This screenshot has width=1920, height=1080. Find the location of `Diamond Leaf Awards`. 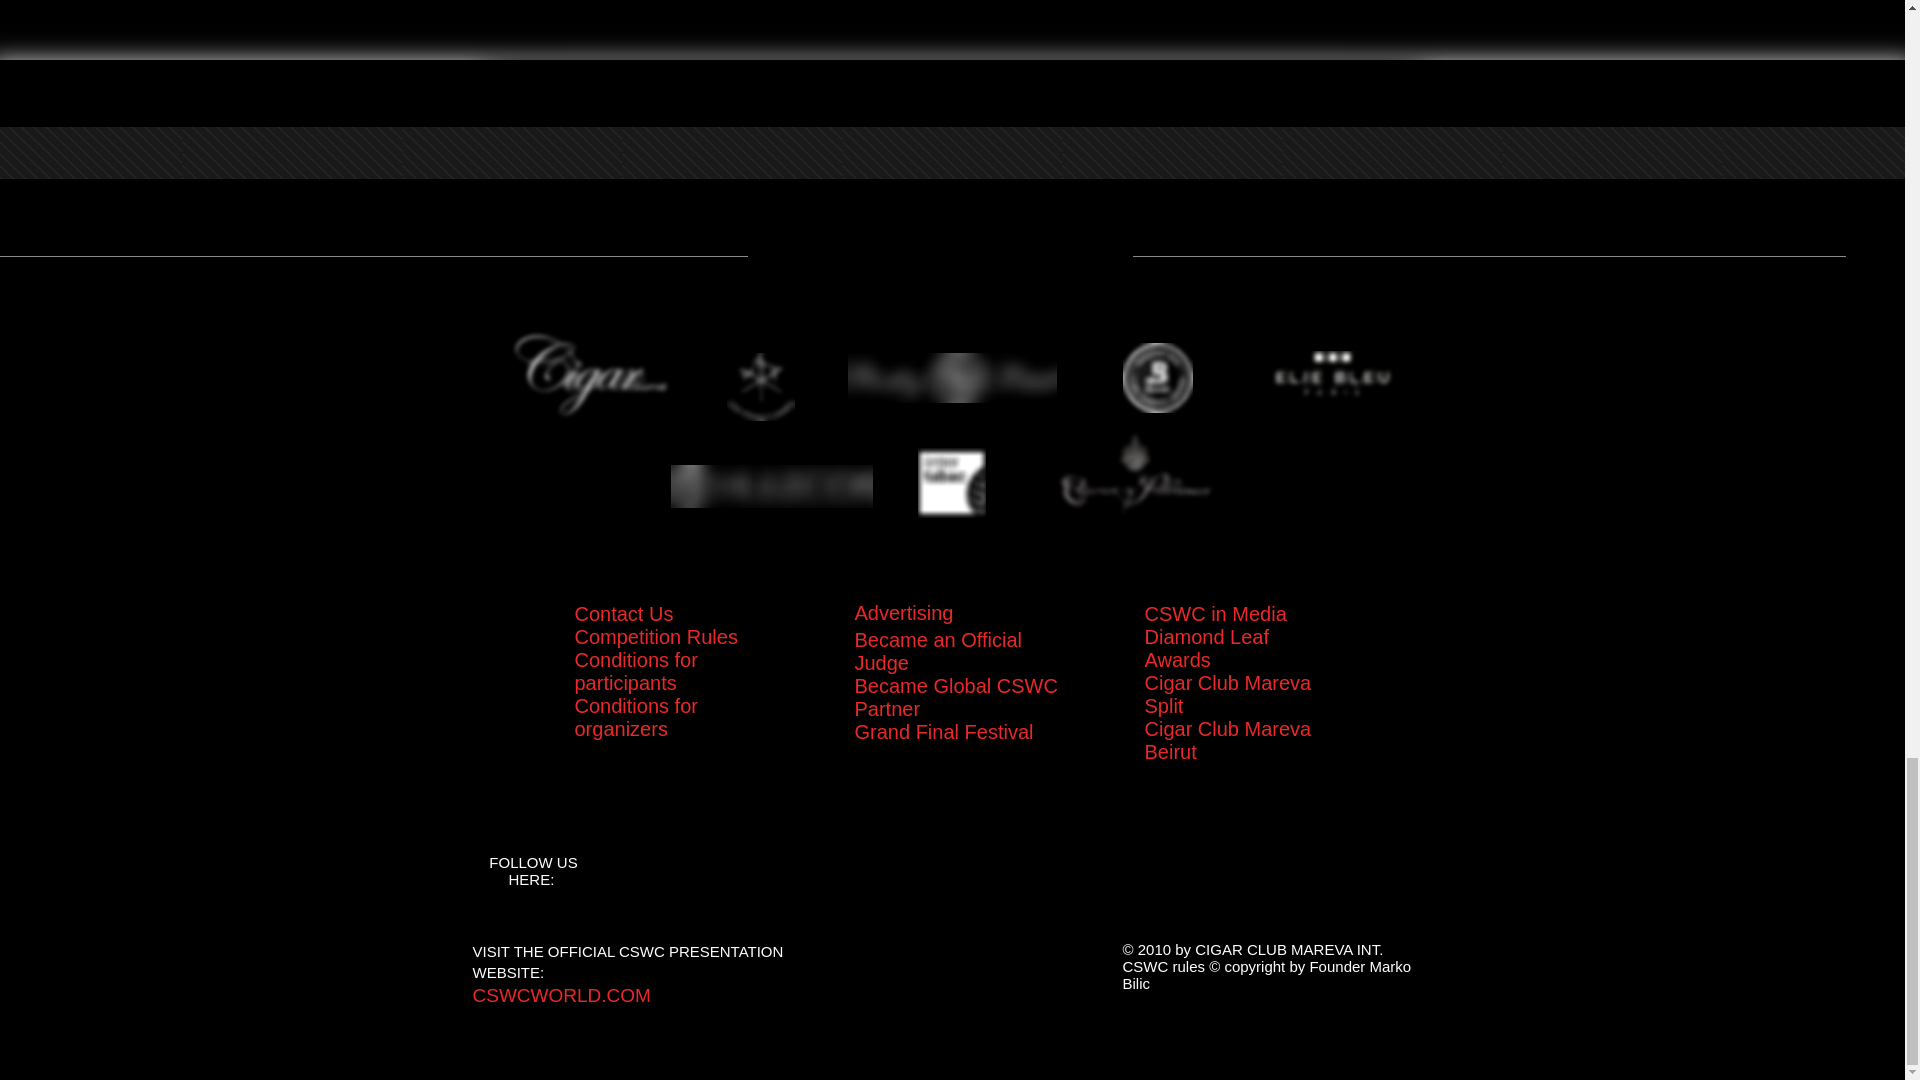

Diamond Leaf Awards is located at coordinates (1206, 648).